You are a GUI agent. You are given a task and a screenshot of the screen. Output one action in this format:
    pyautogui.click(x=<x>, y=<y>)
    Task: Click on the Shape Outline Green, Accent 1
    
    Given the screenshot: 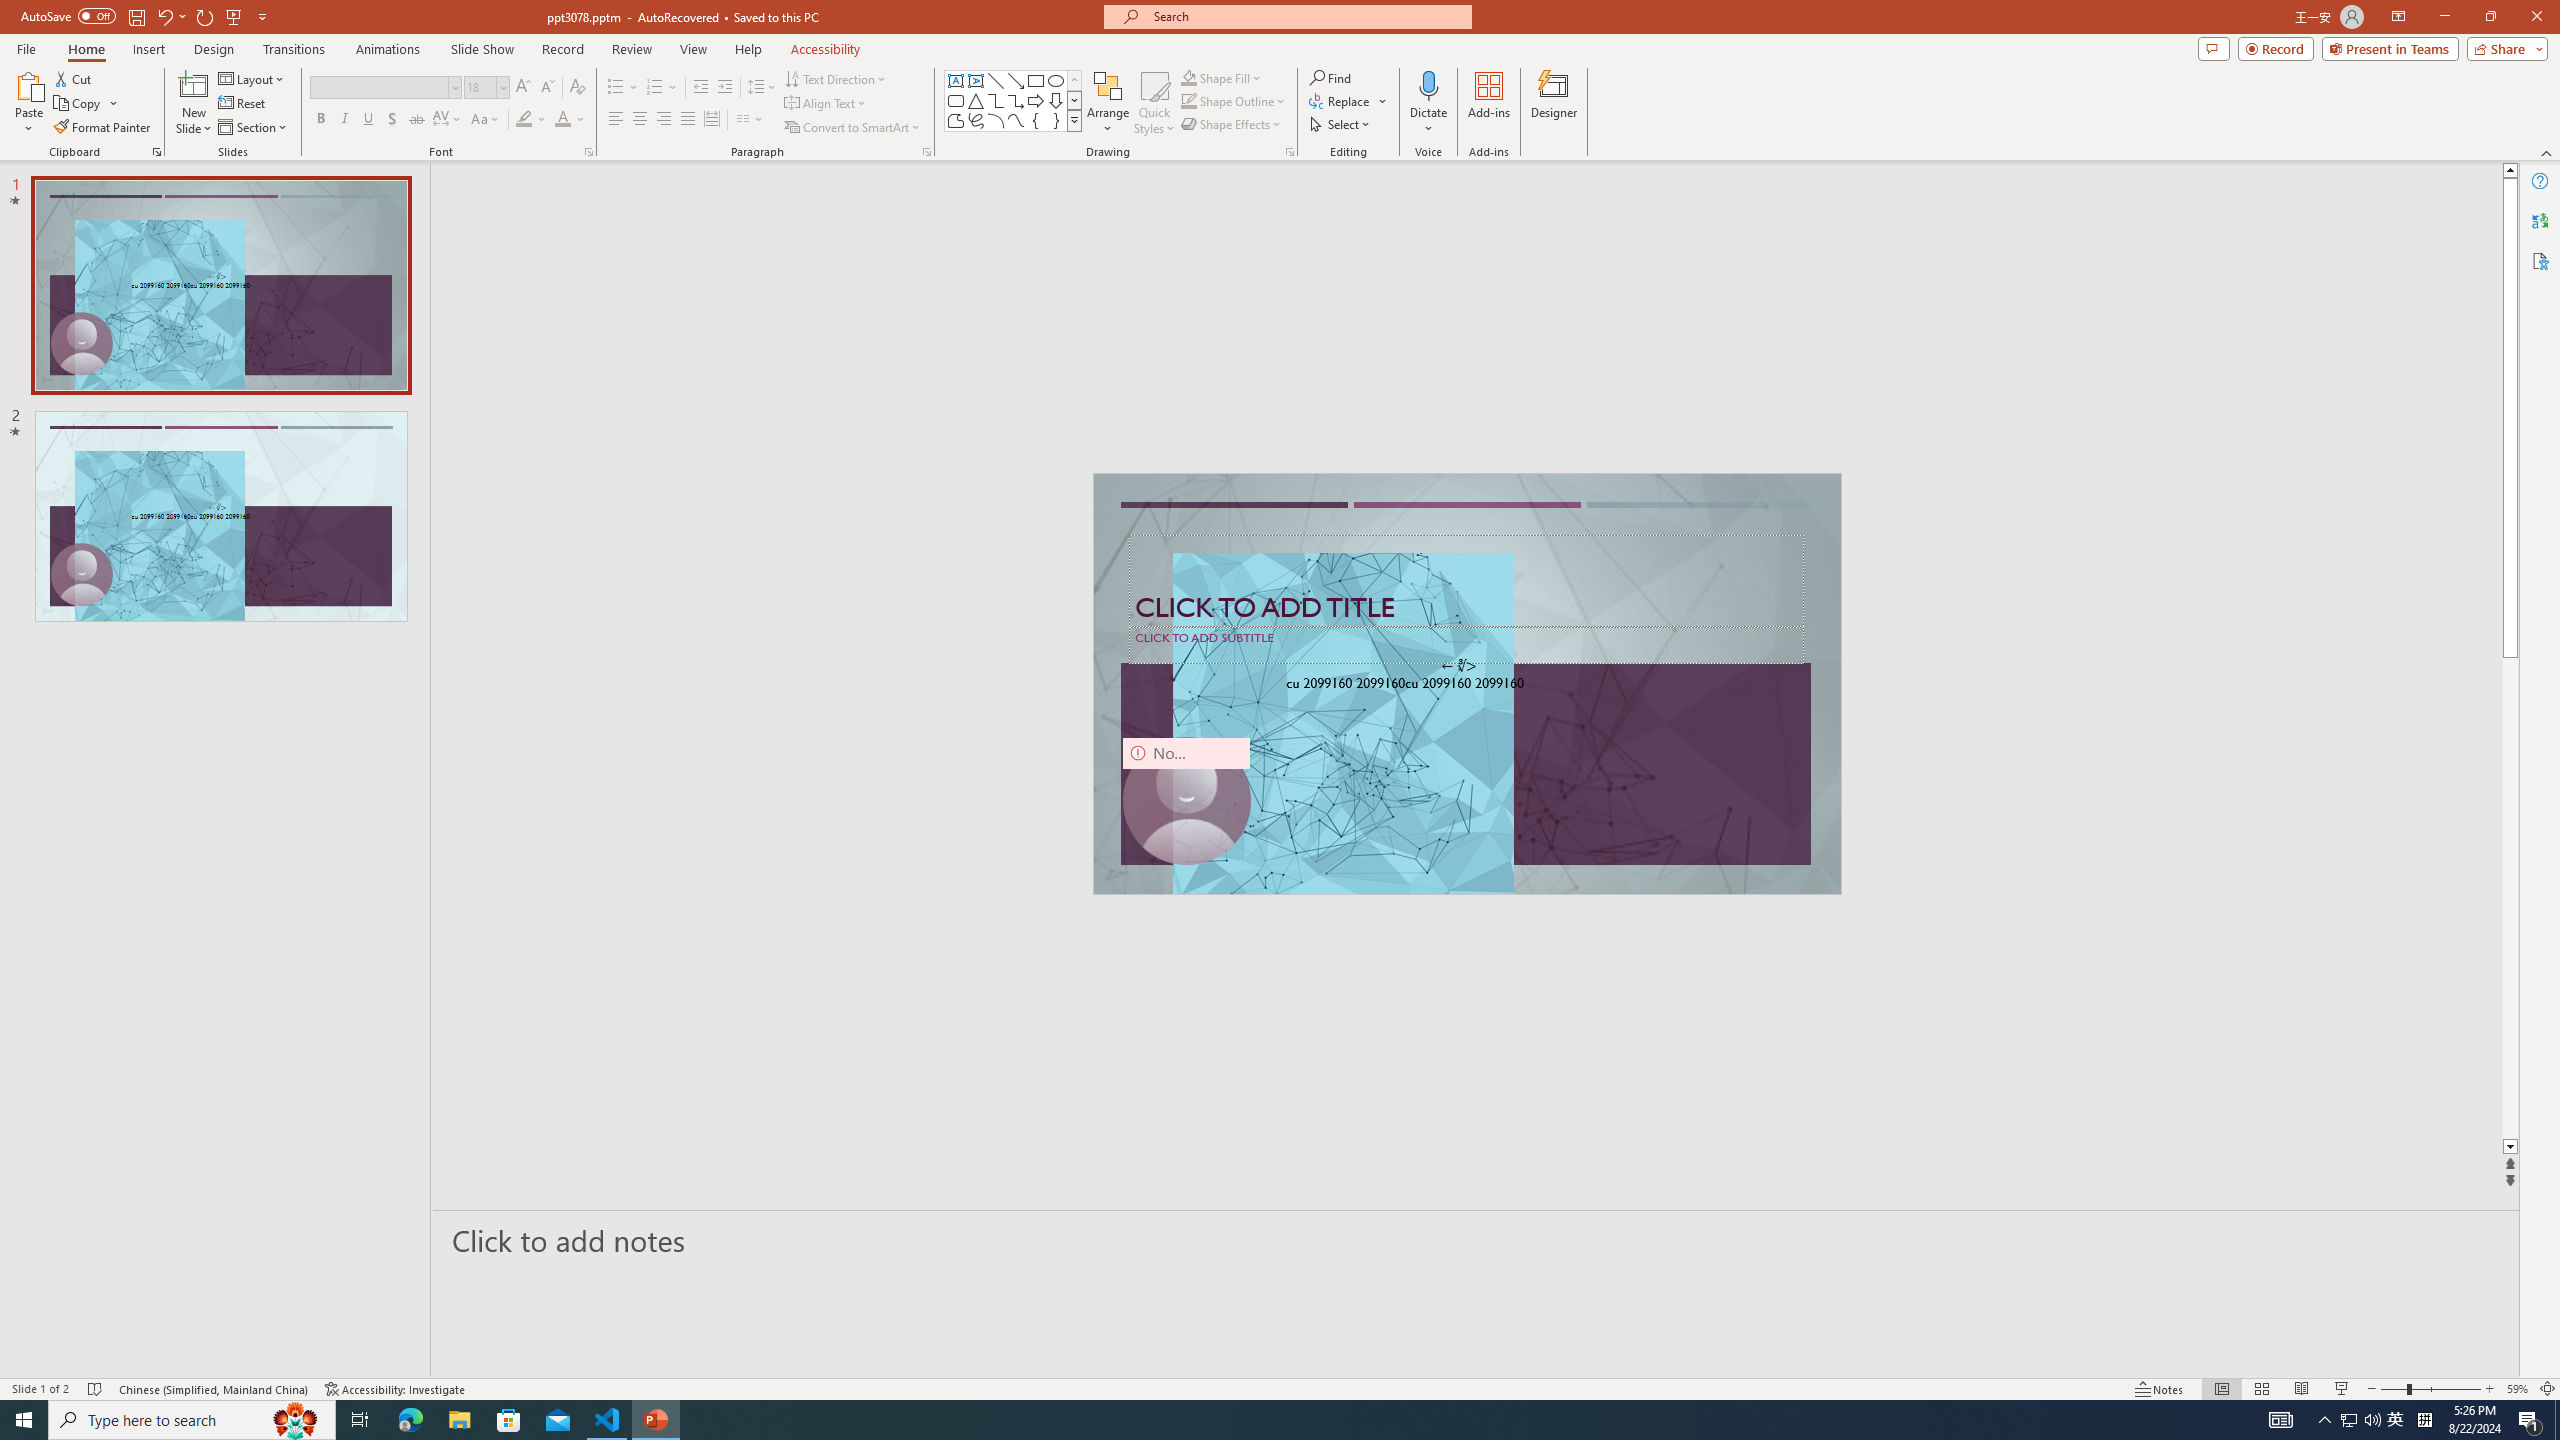 What is the action you would take?
    pyautogui.click(x=1188, y=100)
    